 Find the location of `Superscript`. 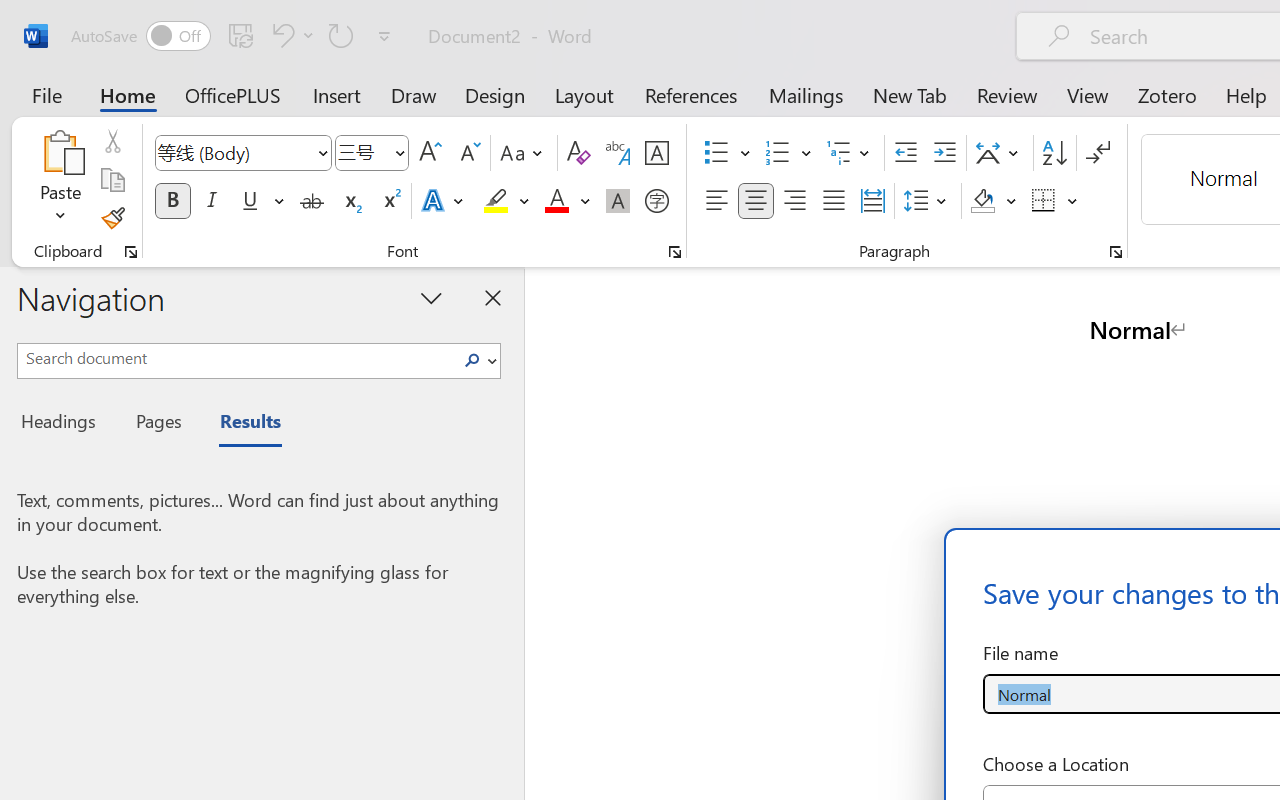

Superscript is located at coordinates (390, 201).